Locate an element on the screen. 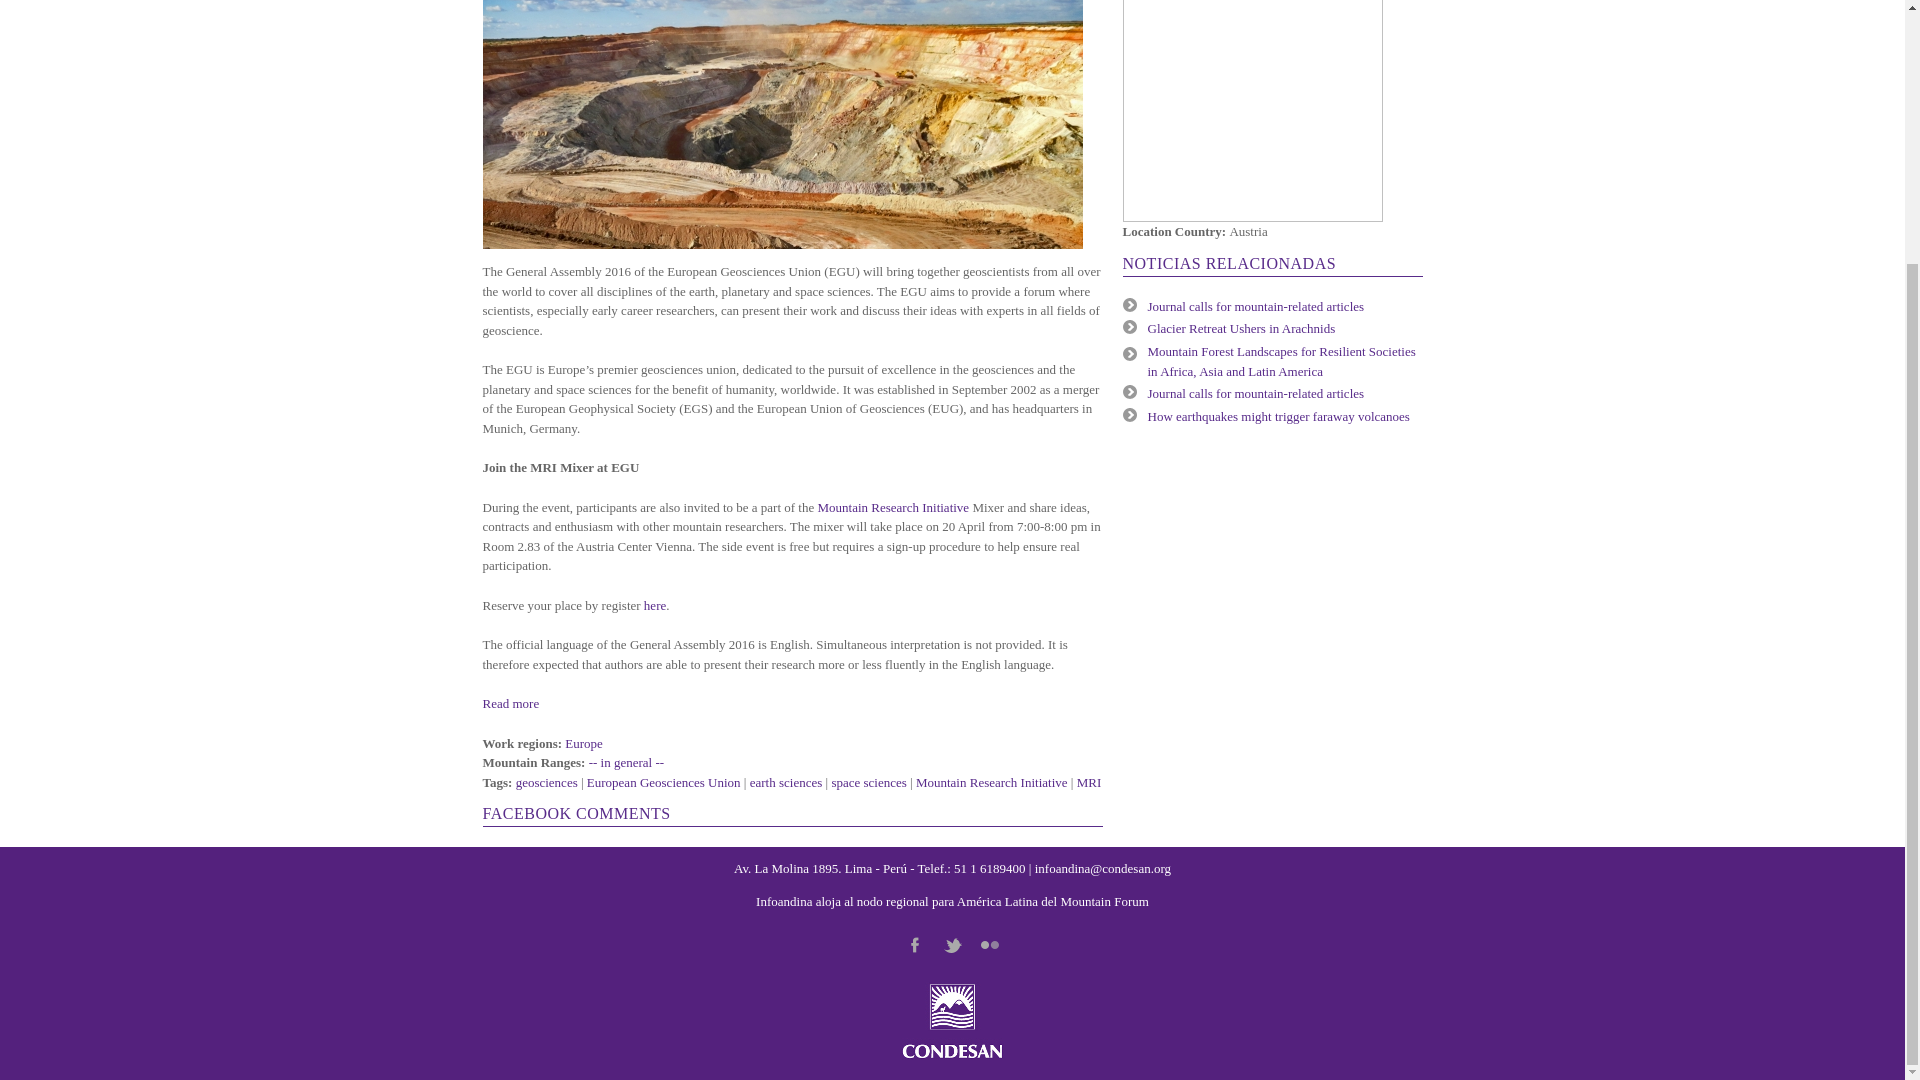  MRI is located at coordinates (1090, 782).